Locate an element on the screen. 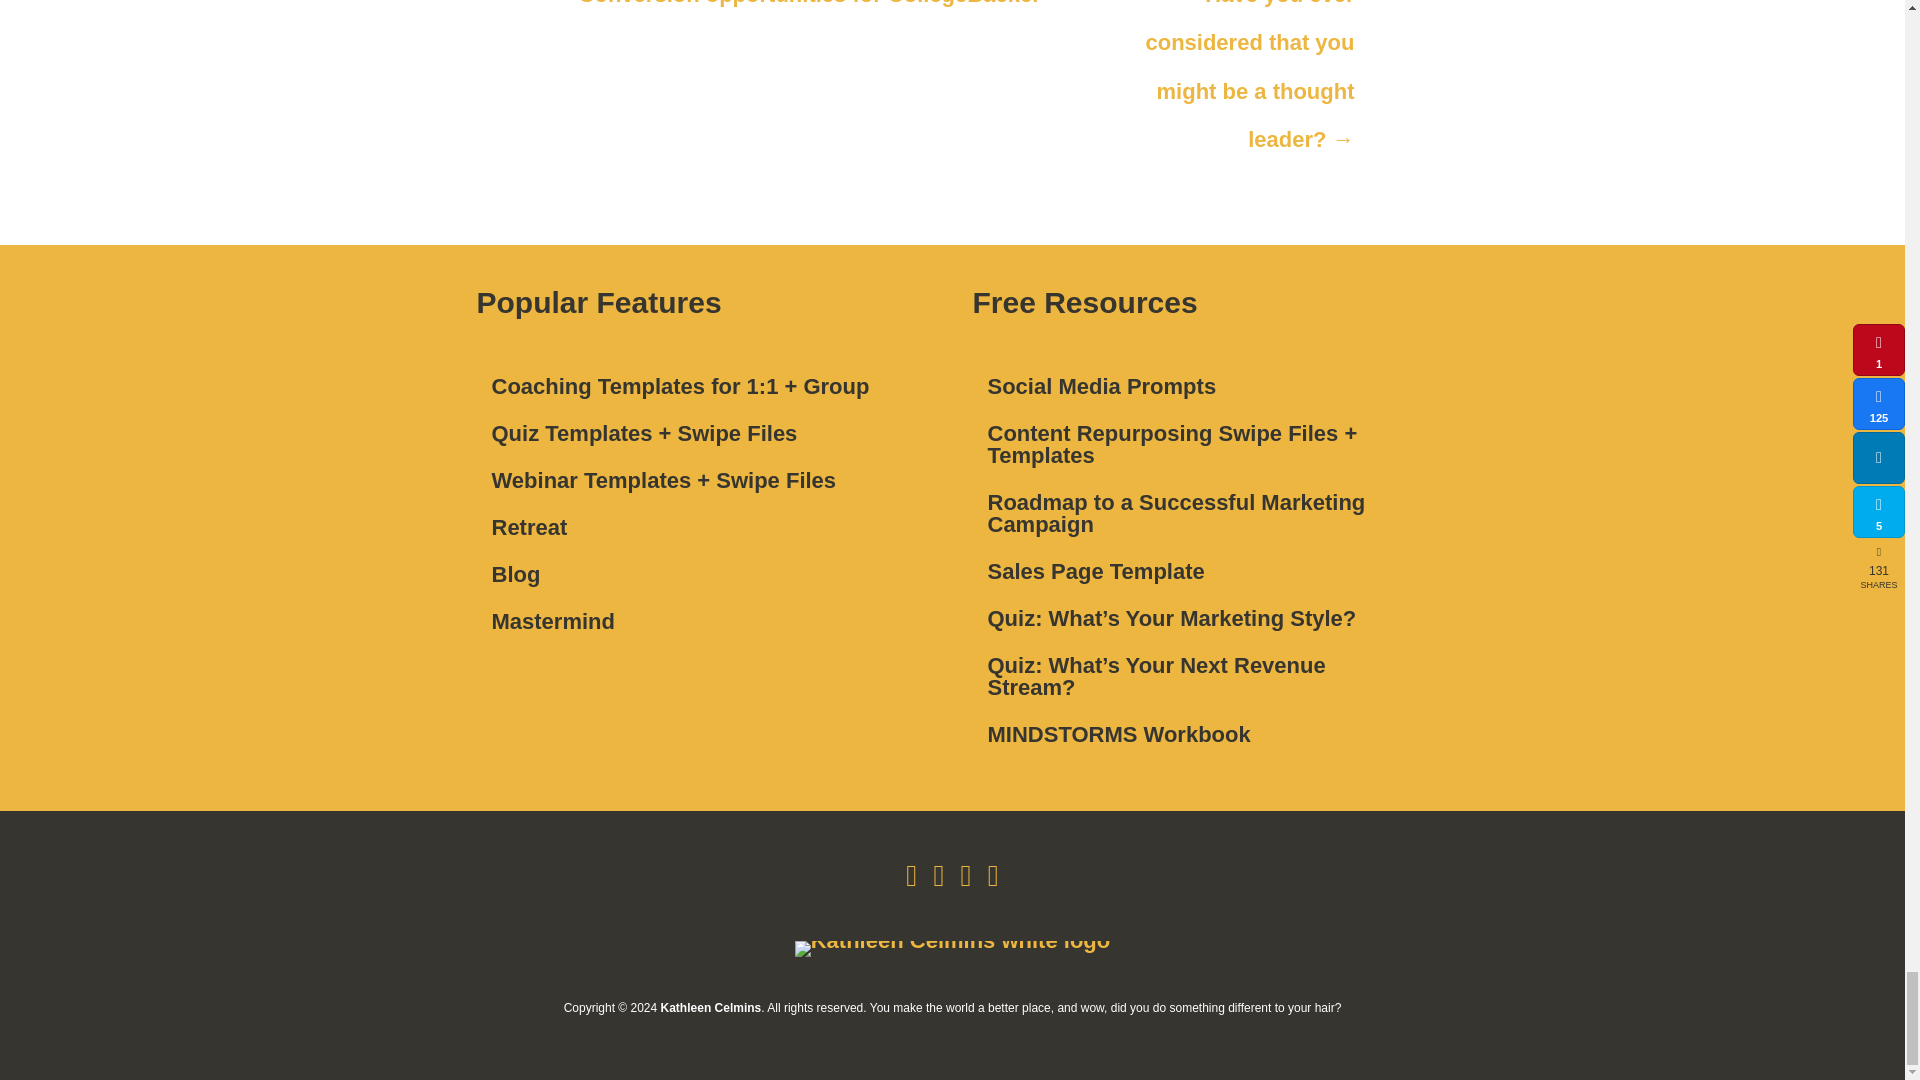 This screenshot has width=1920, height=1080. Retreat is located at coordinates (704, 527).